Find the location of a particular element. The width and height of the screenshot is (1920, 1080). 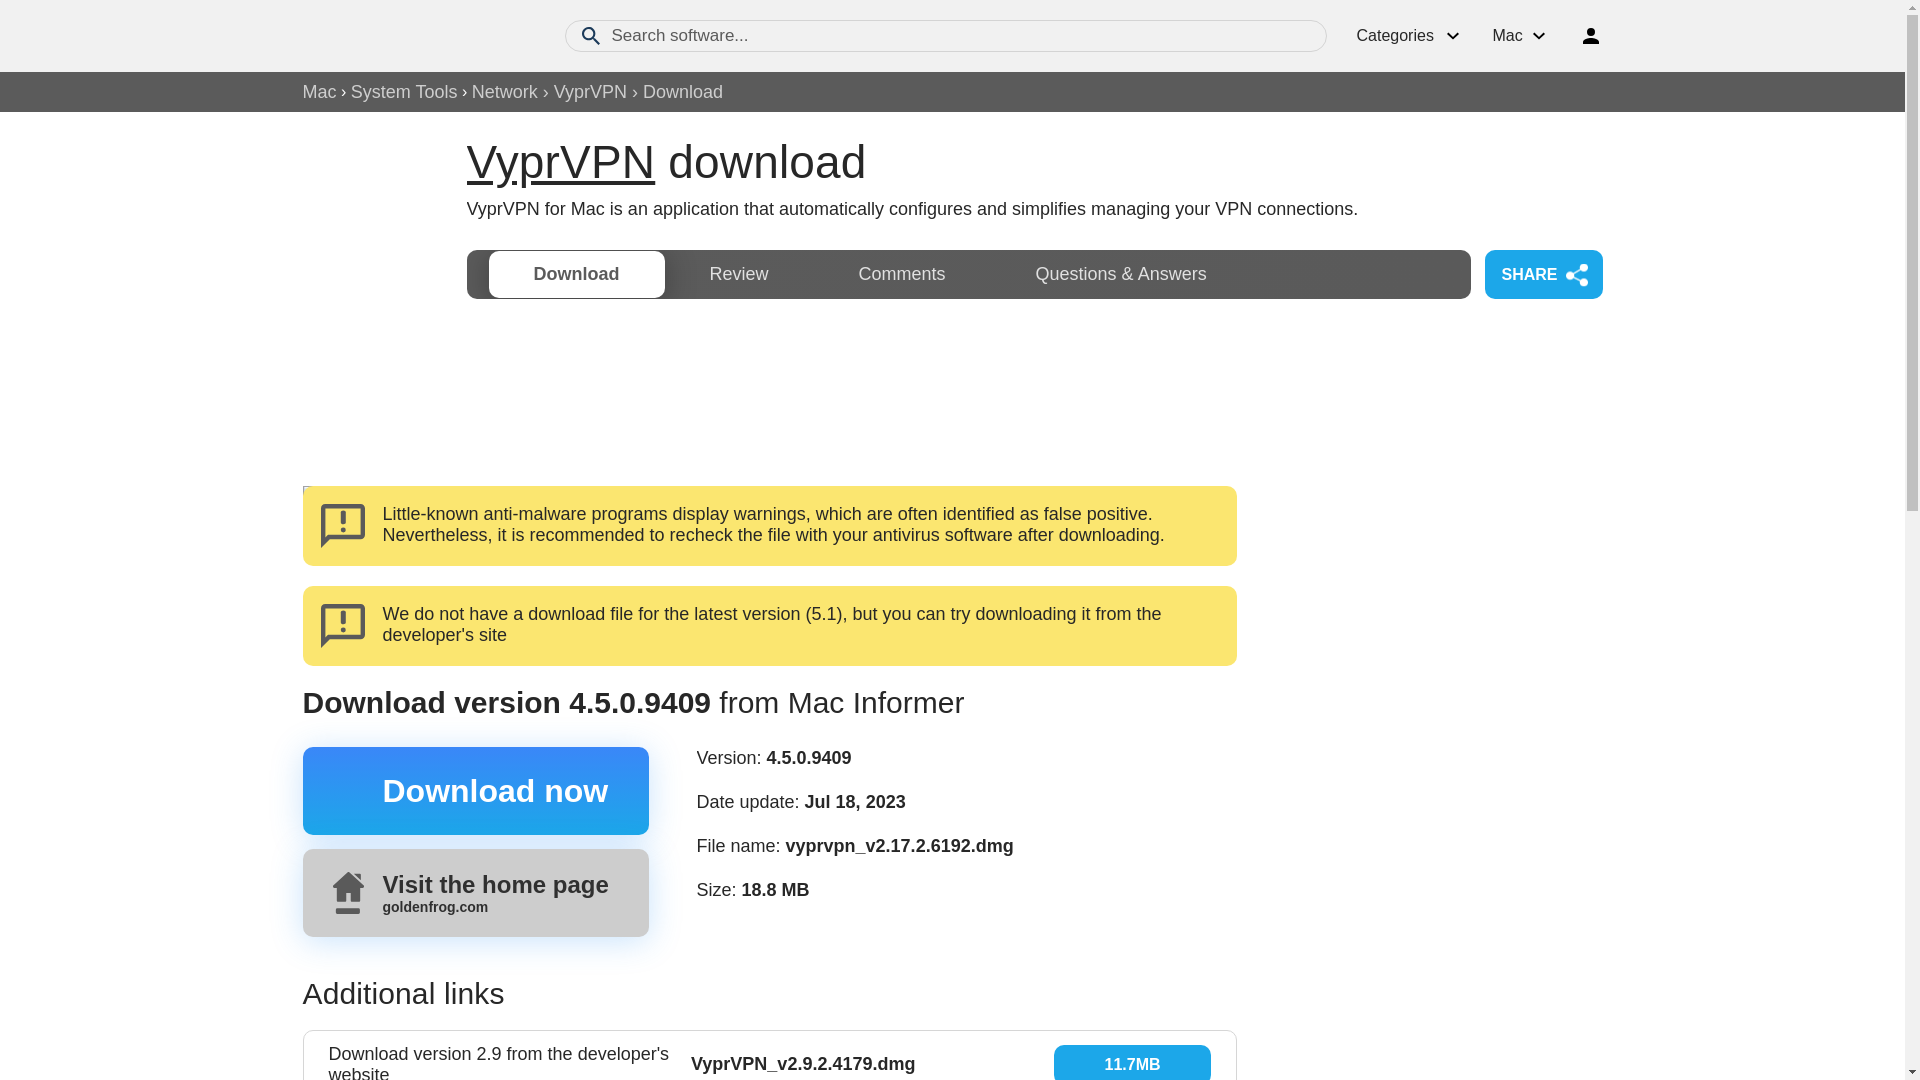

Mac is located at coordinates (318, 92).